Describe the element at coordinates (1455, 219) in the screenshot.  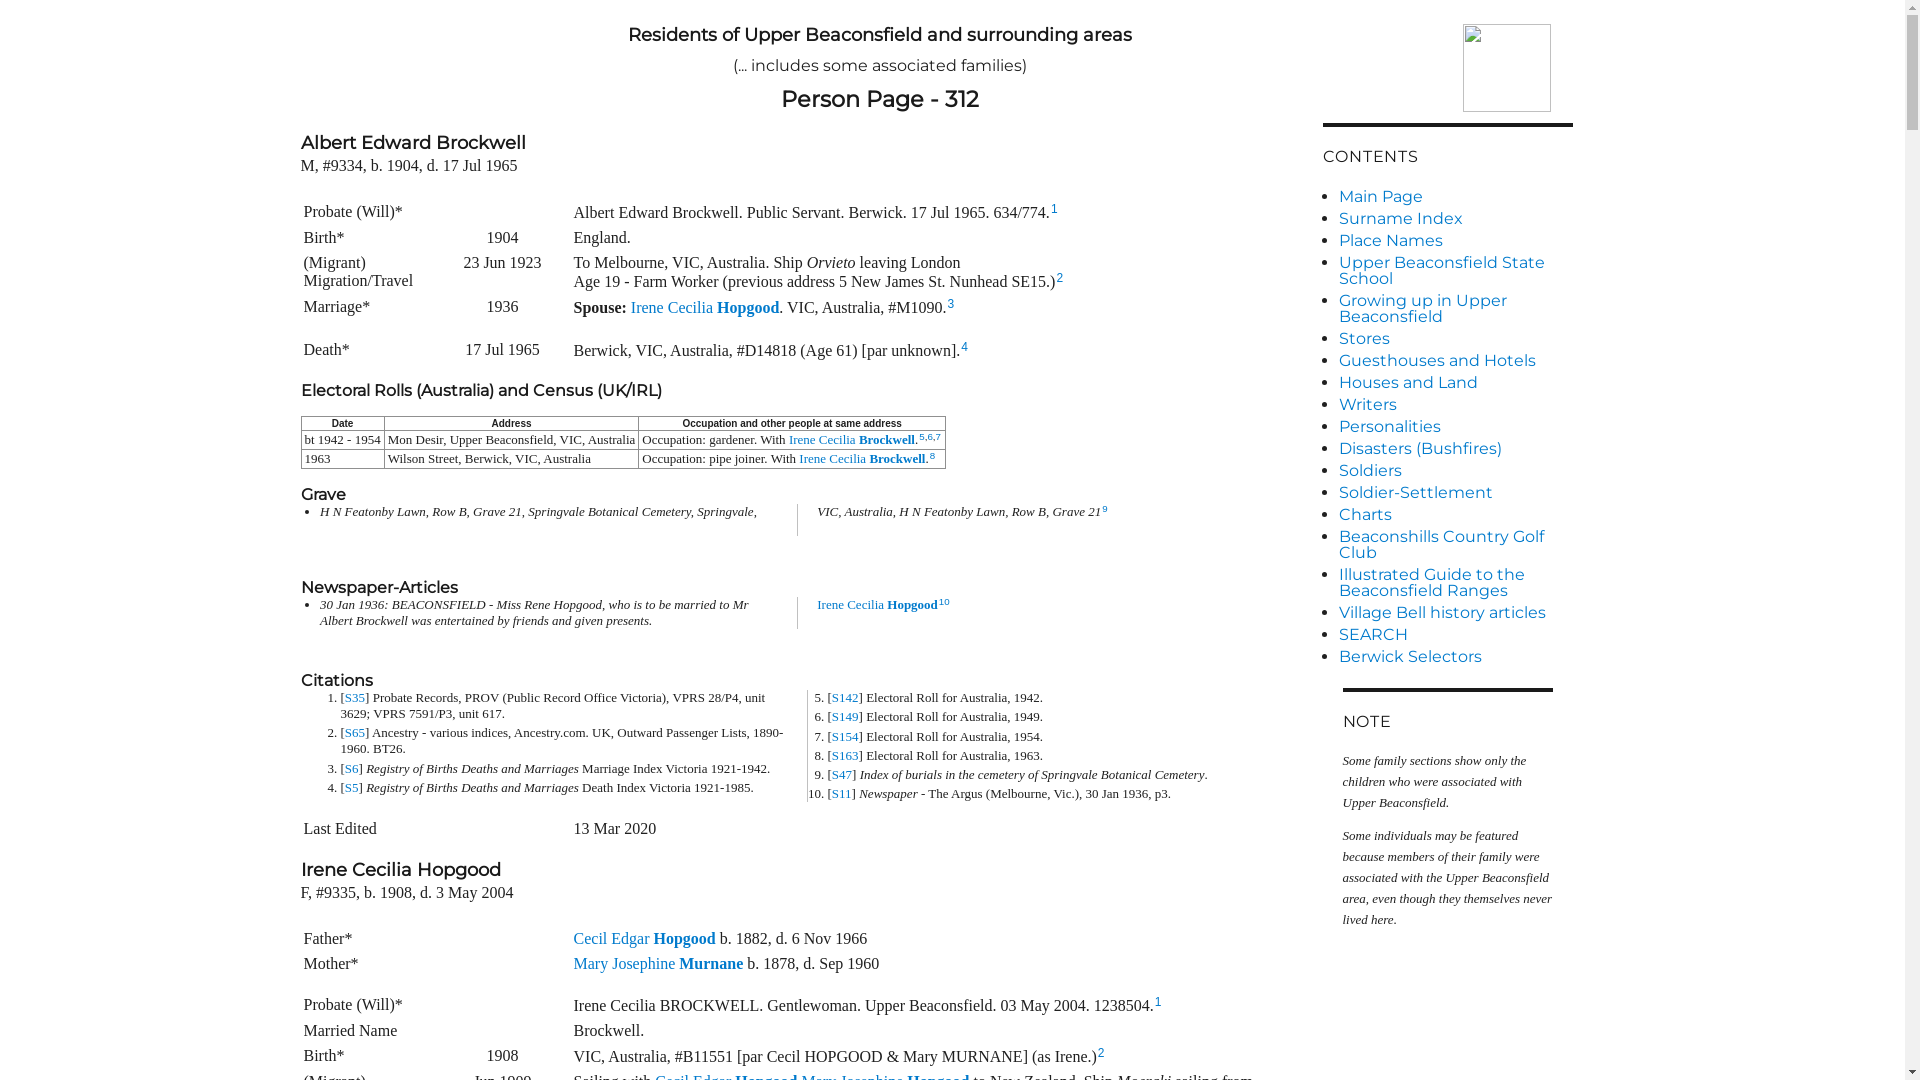
I see `Surname Index` at that location.